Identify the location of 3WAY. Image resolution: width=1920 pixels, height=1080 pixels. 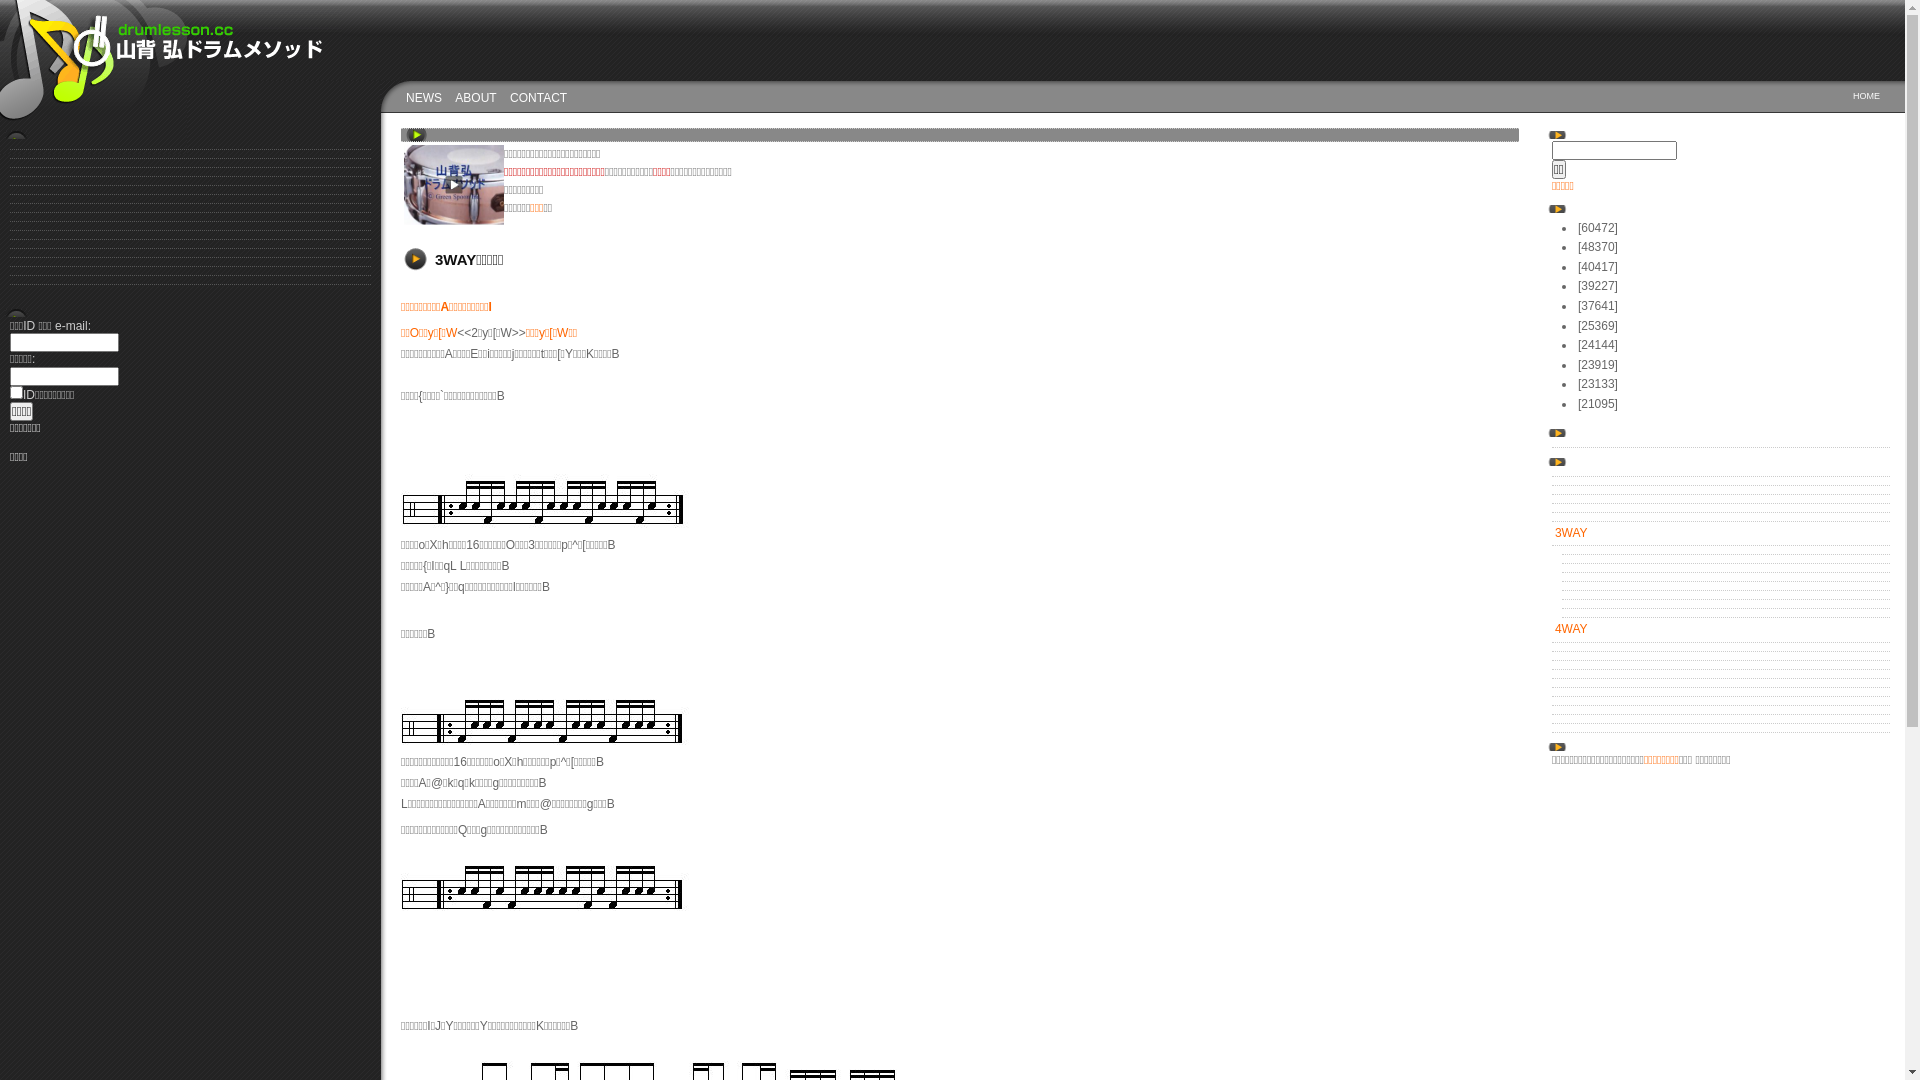
(1721, 534).